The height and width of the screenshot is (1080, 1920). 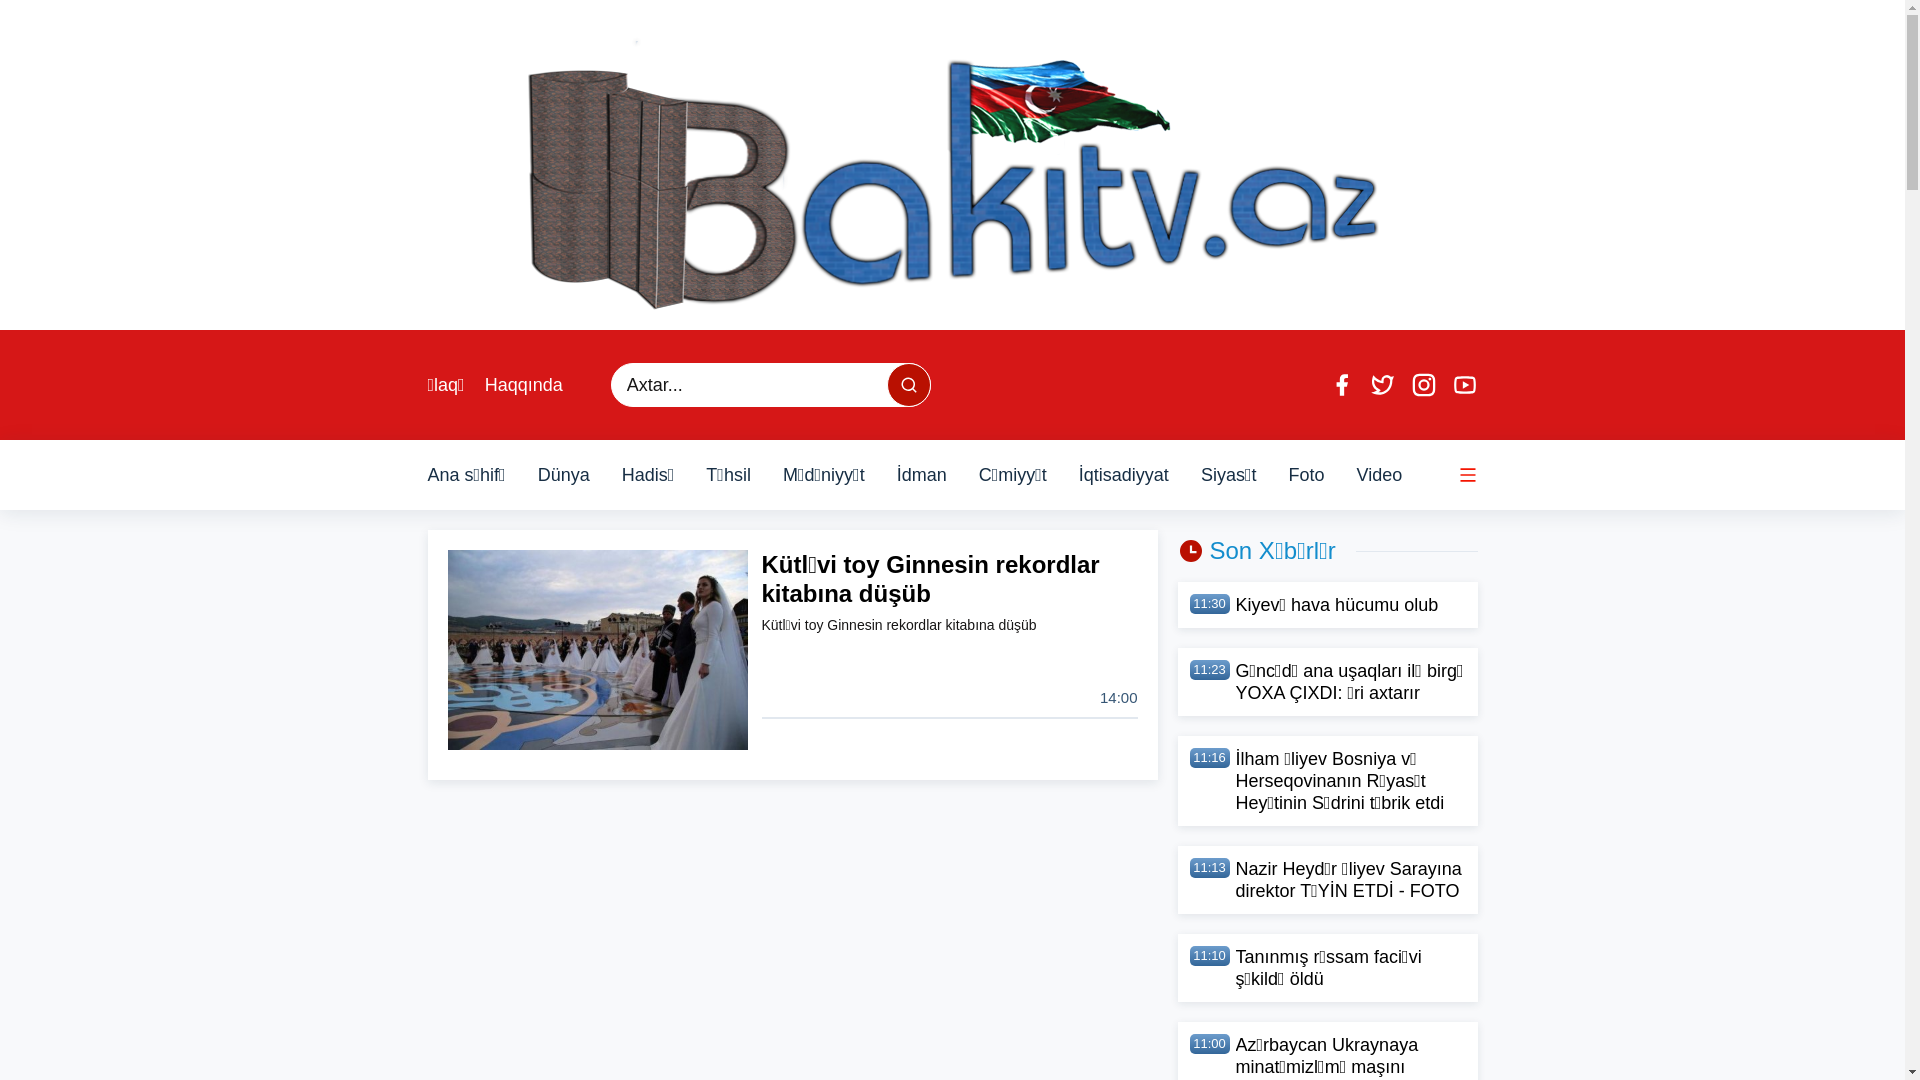 I want to click on Twitter, so click(x=1383, y=385).